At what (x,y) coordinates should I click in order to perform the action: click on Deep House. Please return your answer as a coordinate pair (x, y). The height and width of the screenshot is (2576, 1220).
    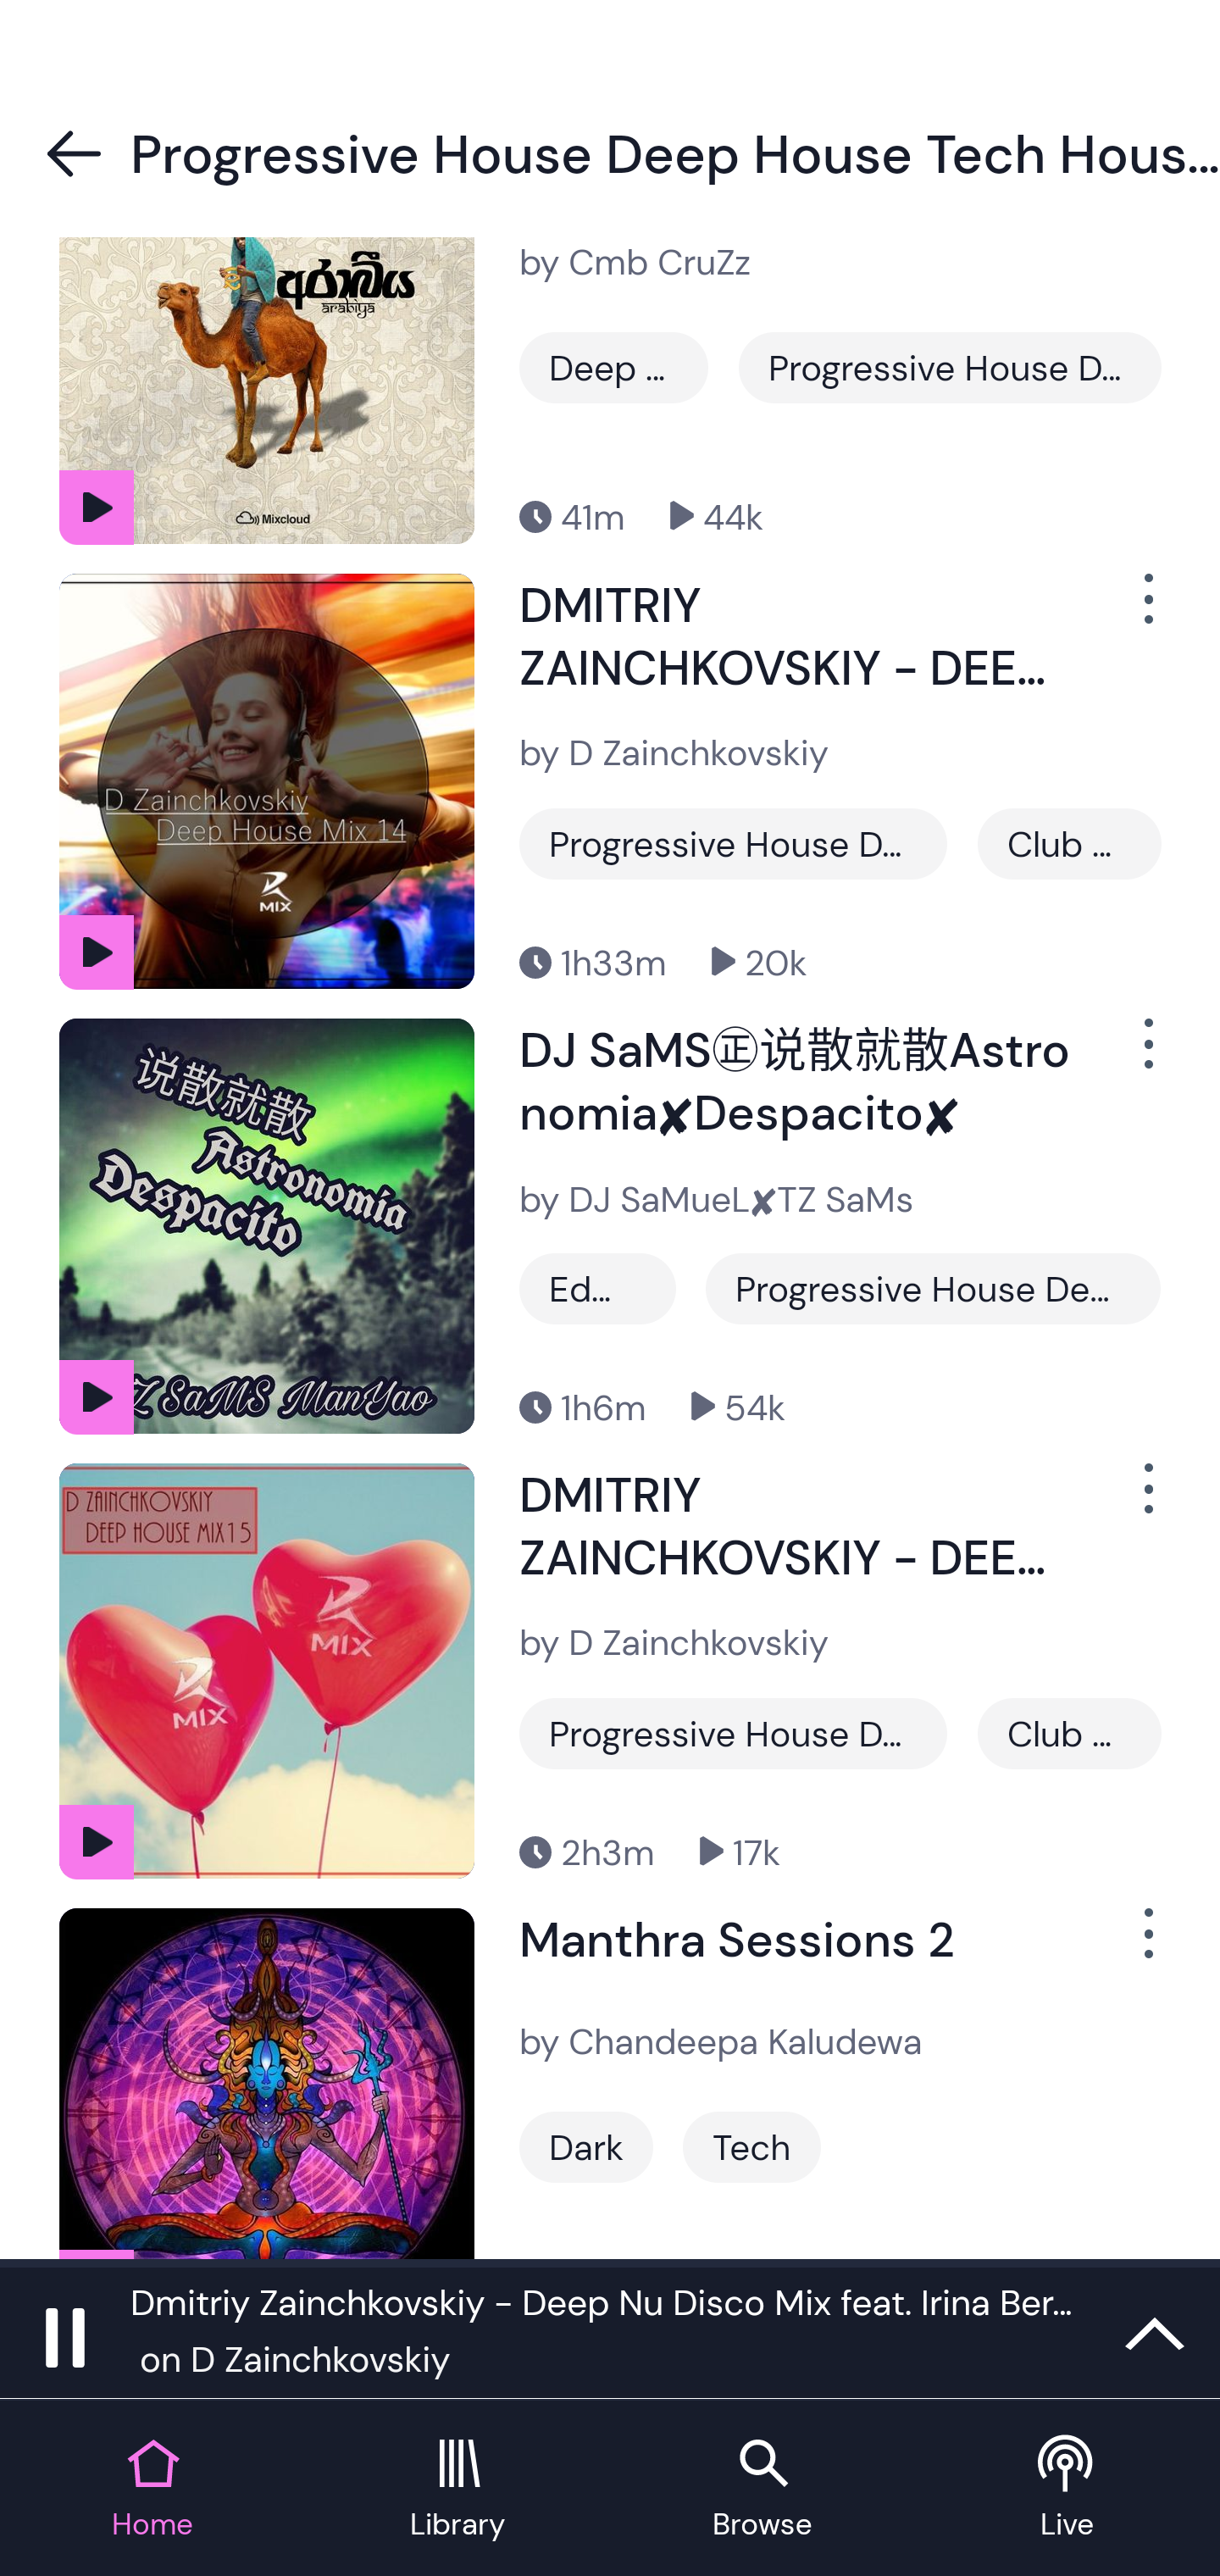
    Looking at the image, I should click on (613, 368).